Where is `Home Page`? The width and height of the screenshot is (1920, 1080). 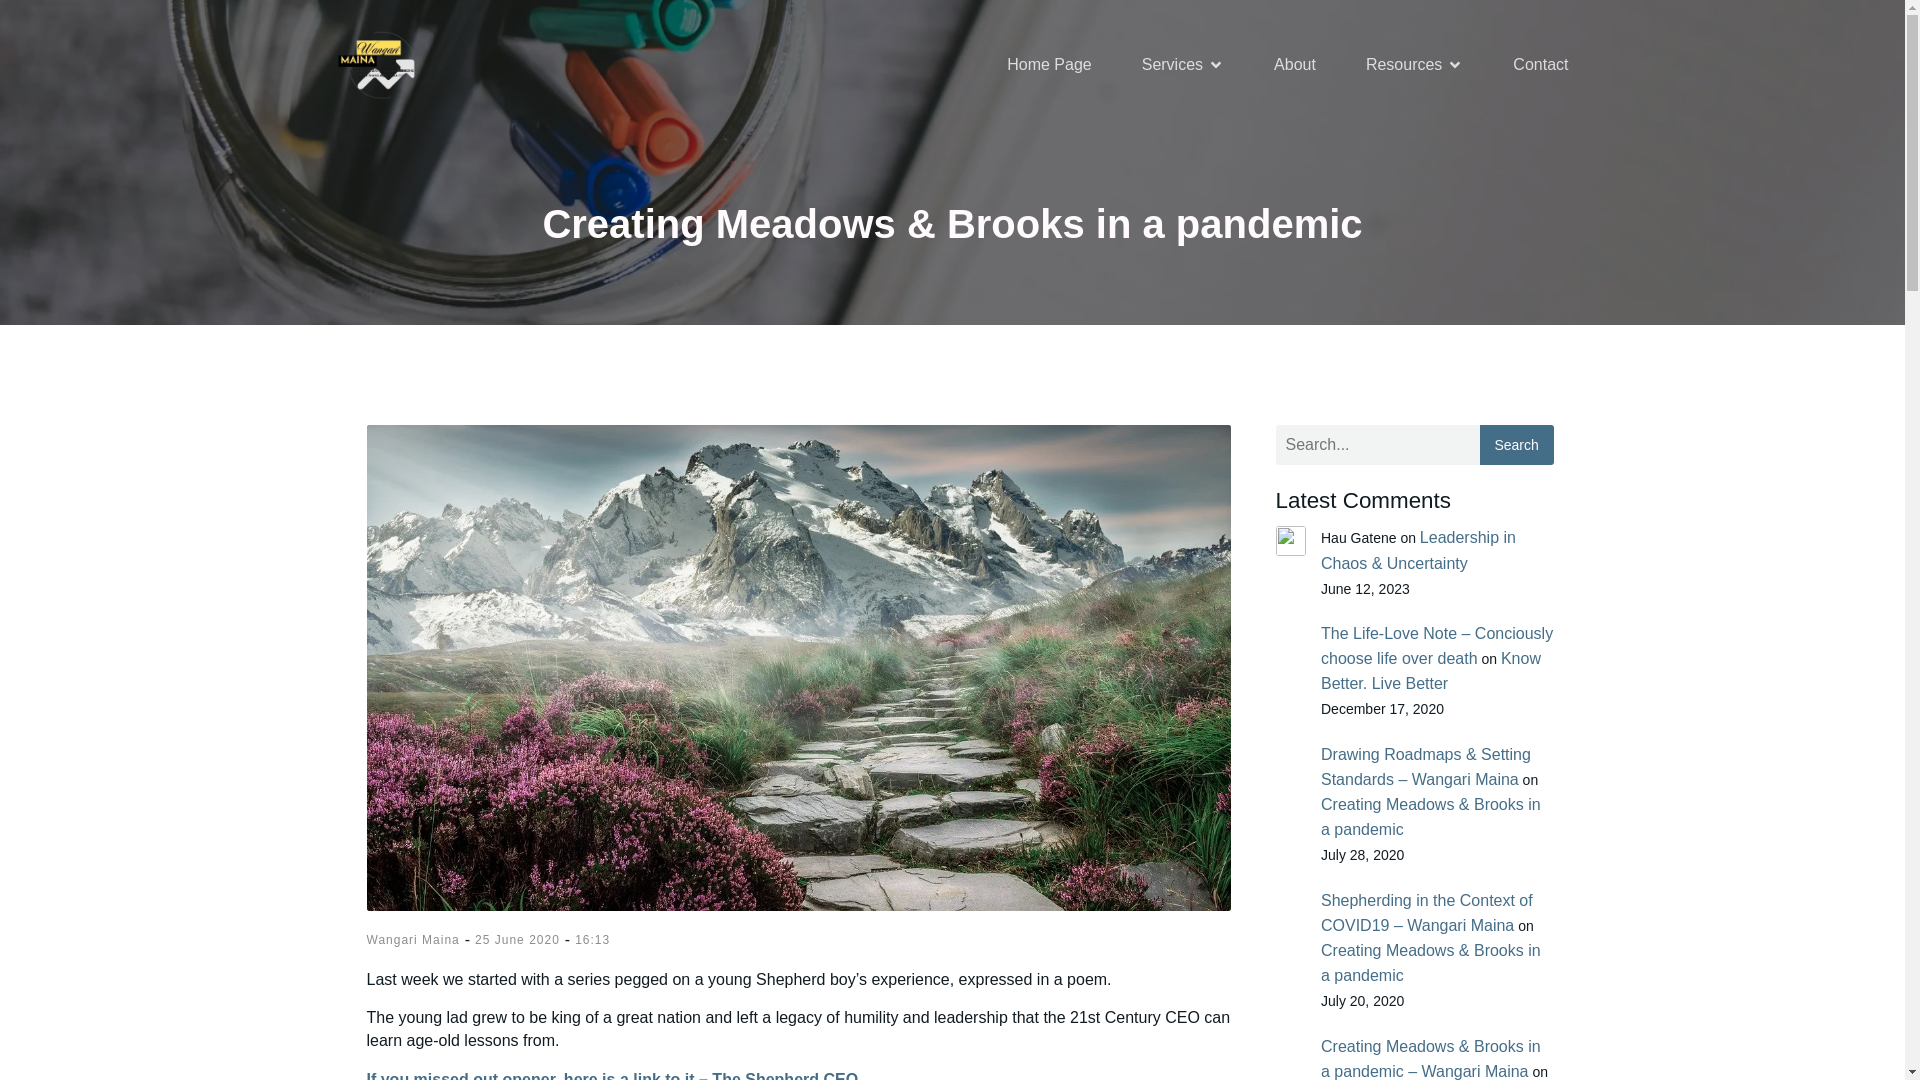 Home Page is located at coordinates (1049, 65).